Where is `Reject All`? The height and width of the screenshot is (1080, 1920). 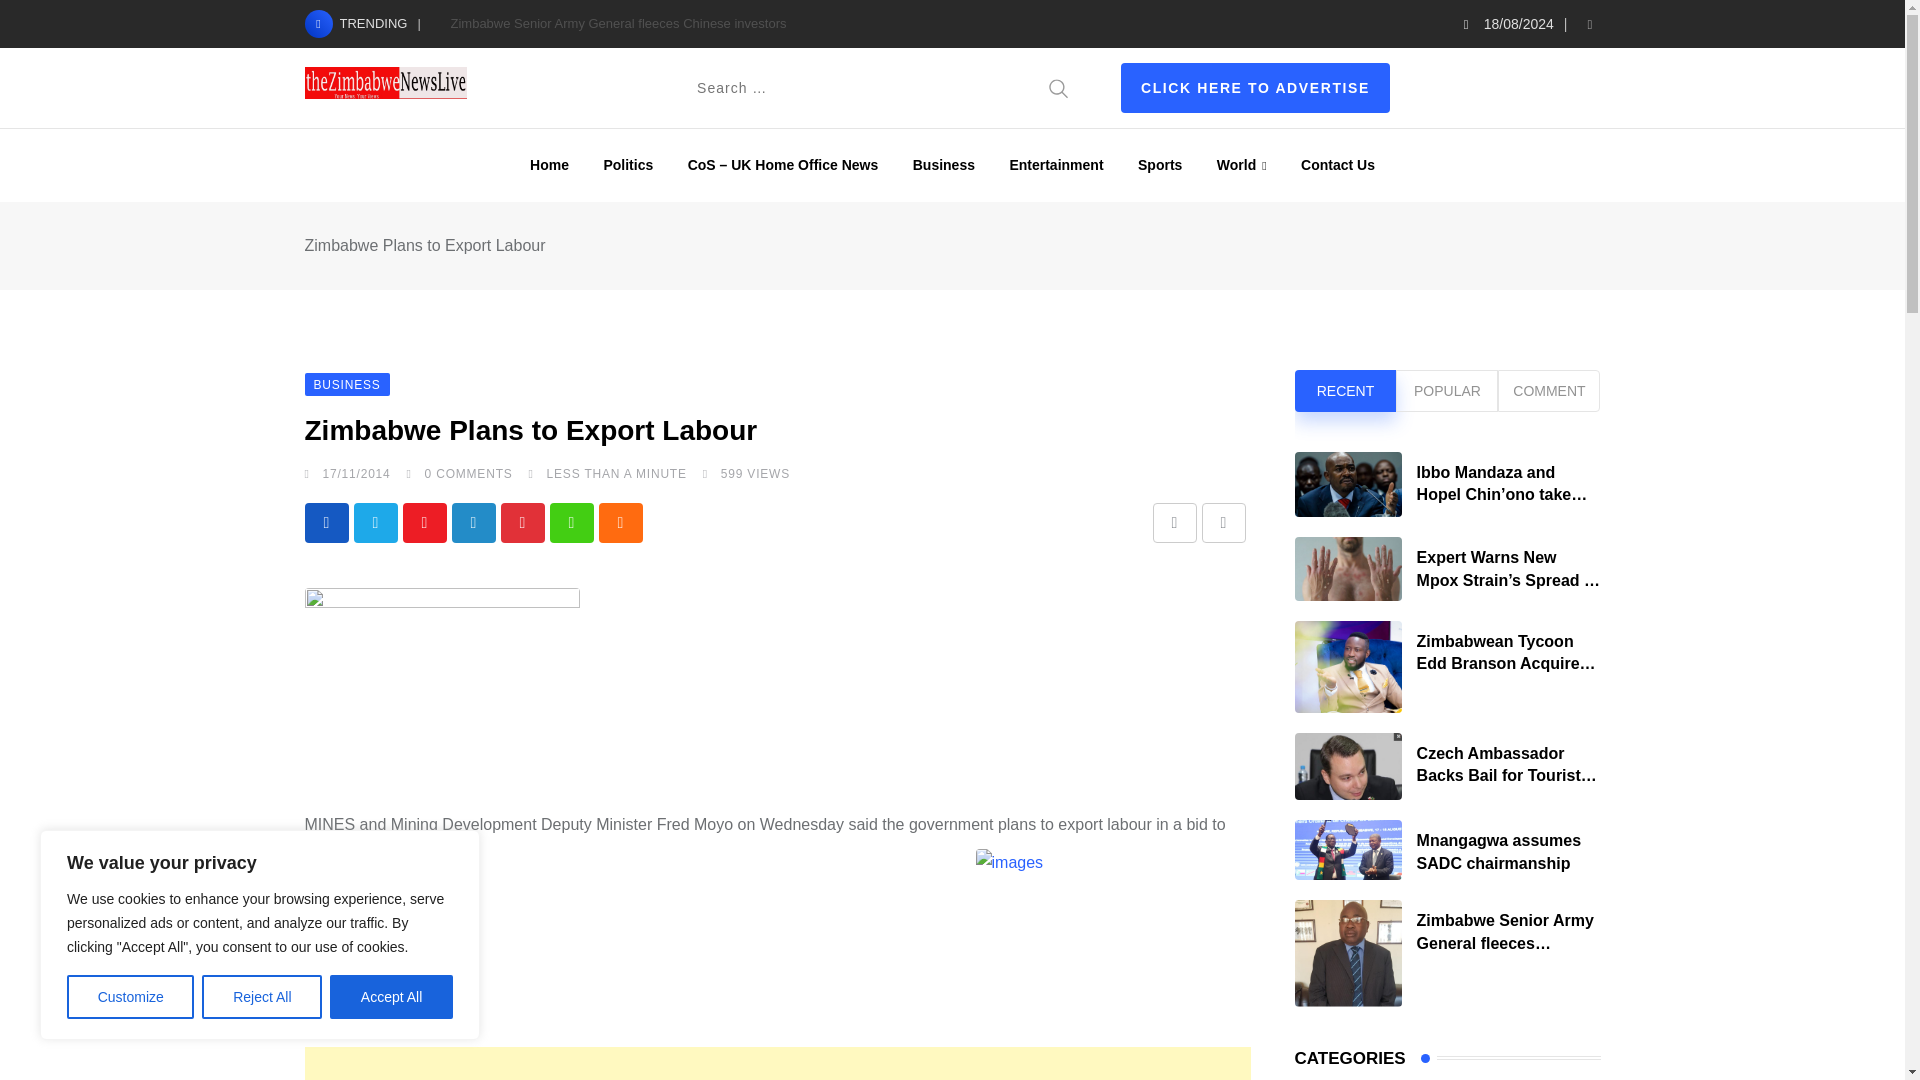
Reject All is located at coordinates (262, 997).